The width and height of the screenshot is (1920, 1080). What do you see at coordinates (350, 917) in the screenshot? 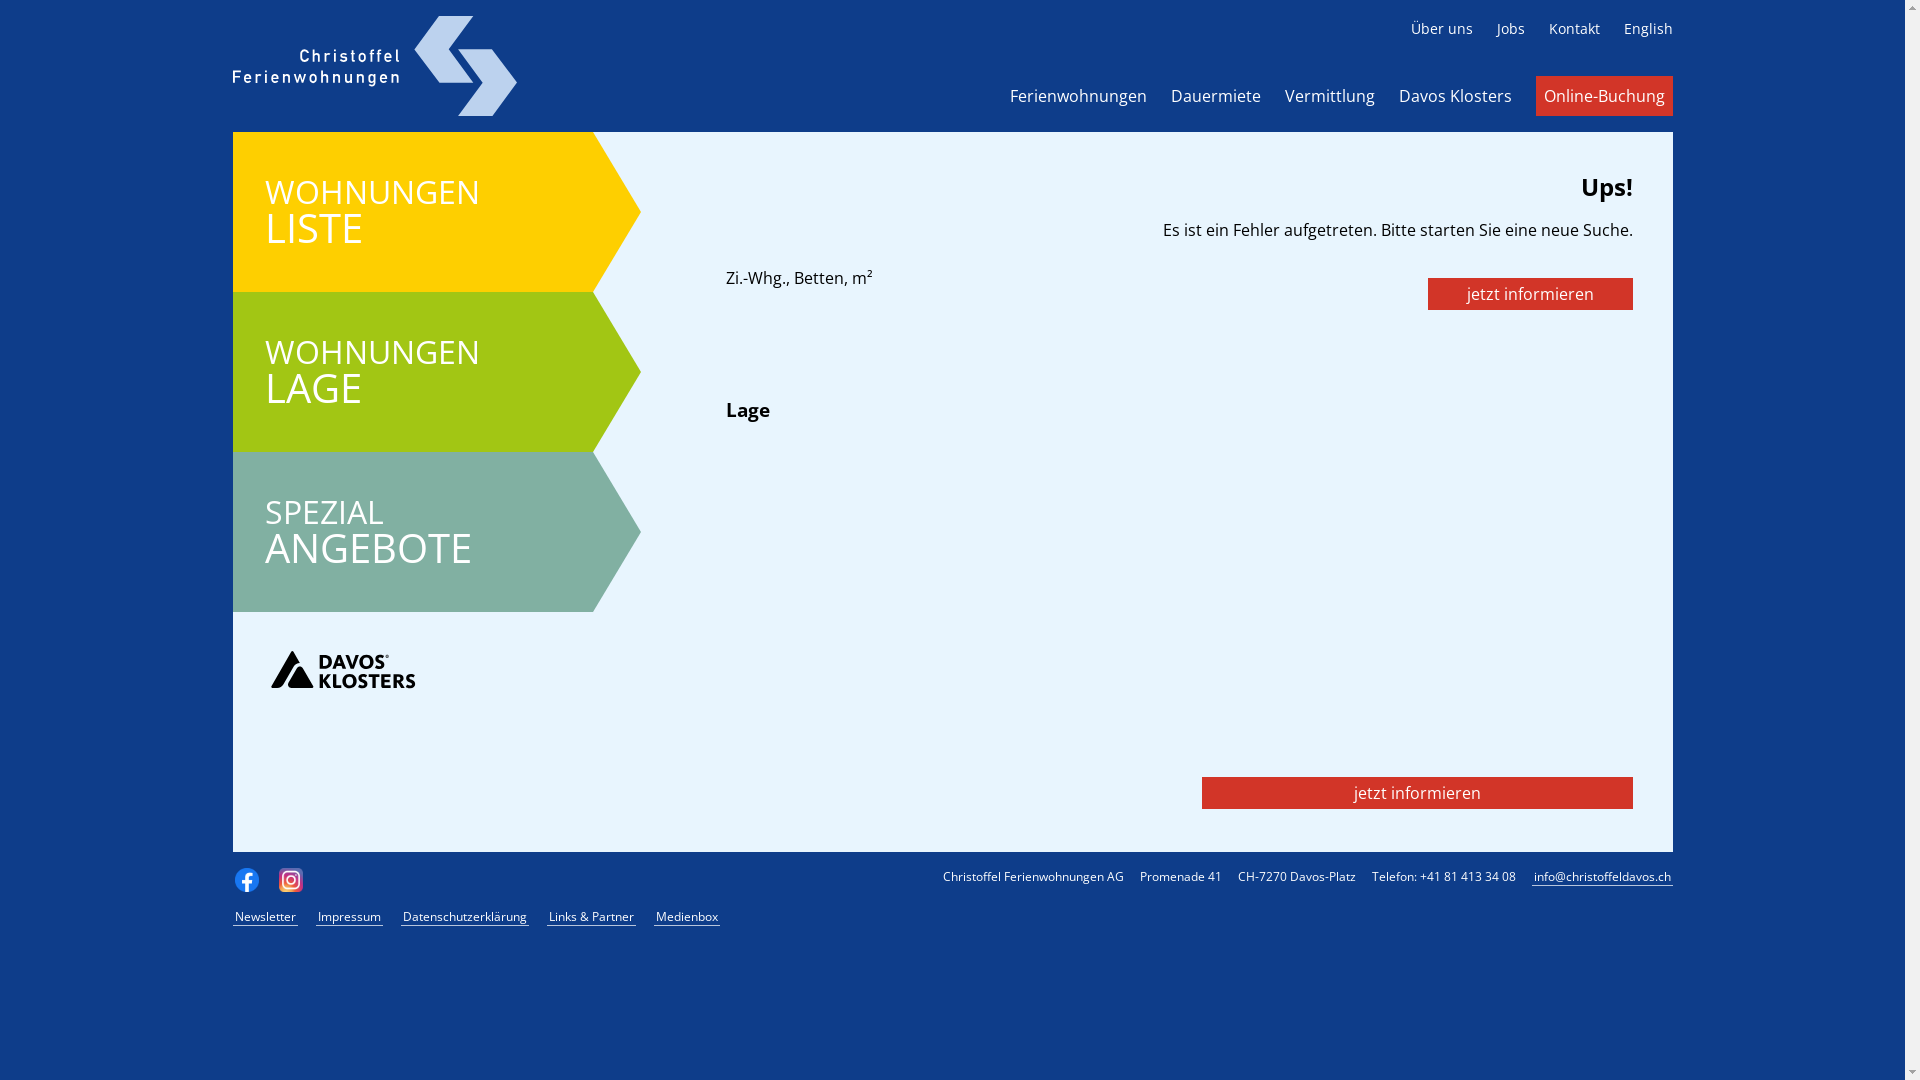
I see `Impressum` at bounding box center [350, 917].